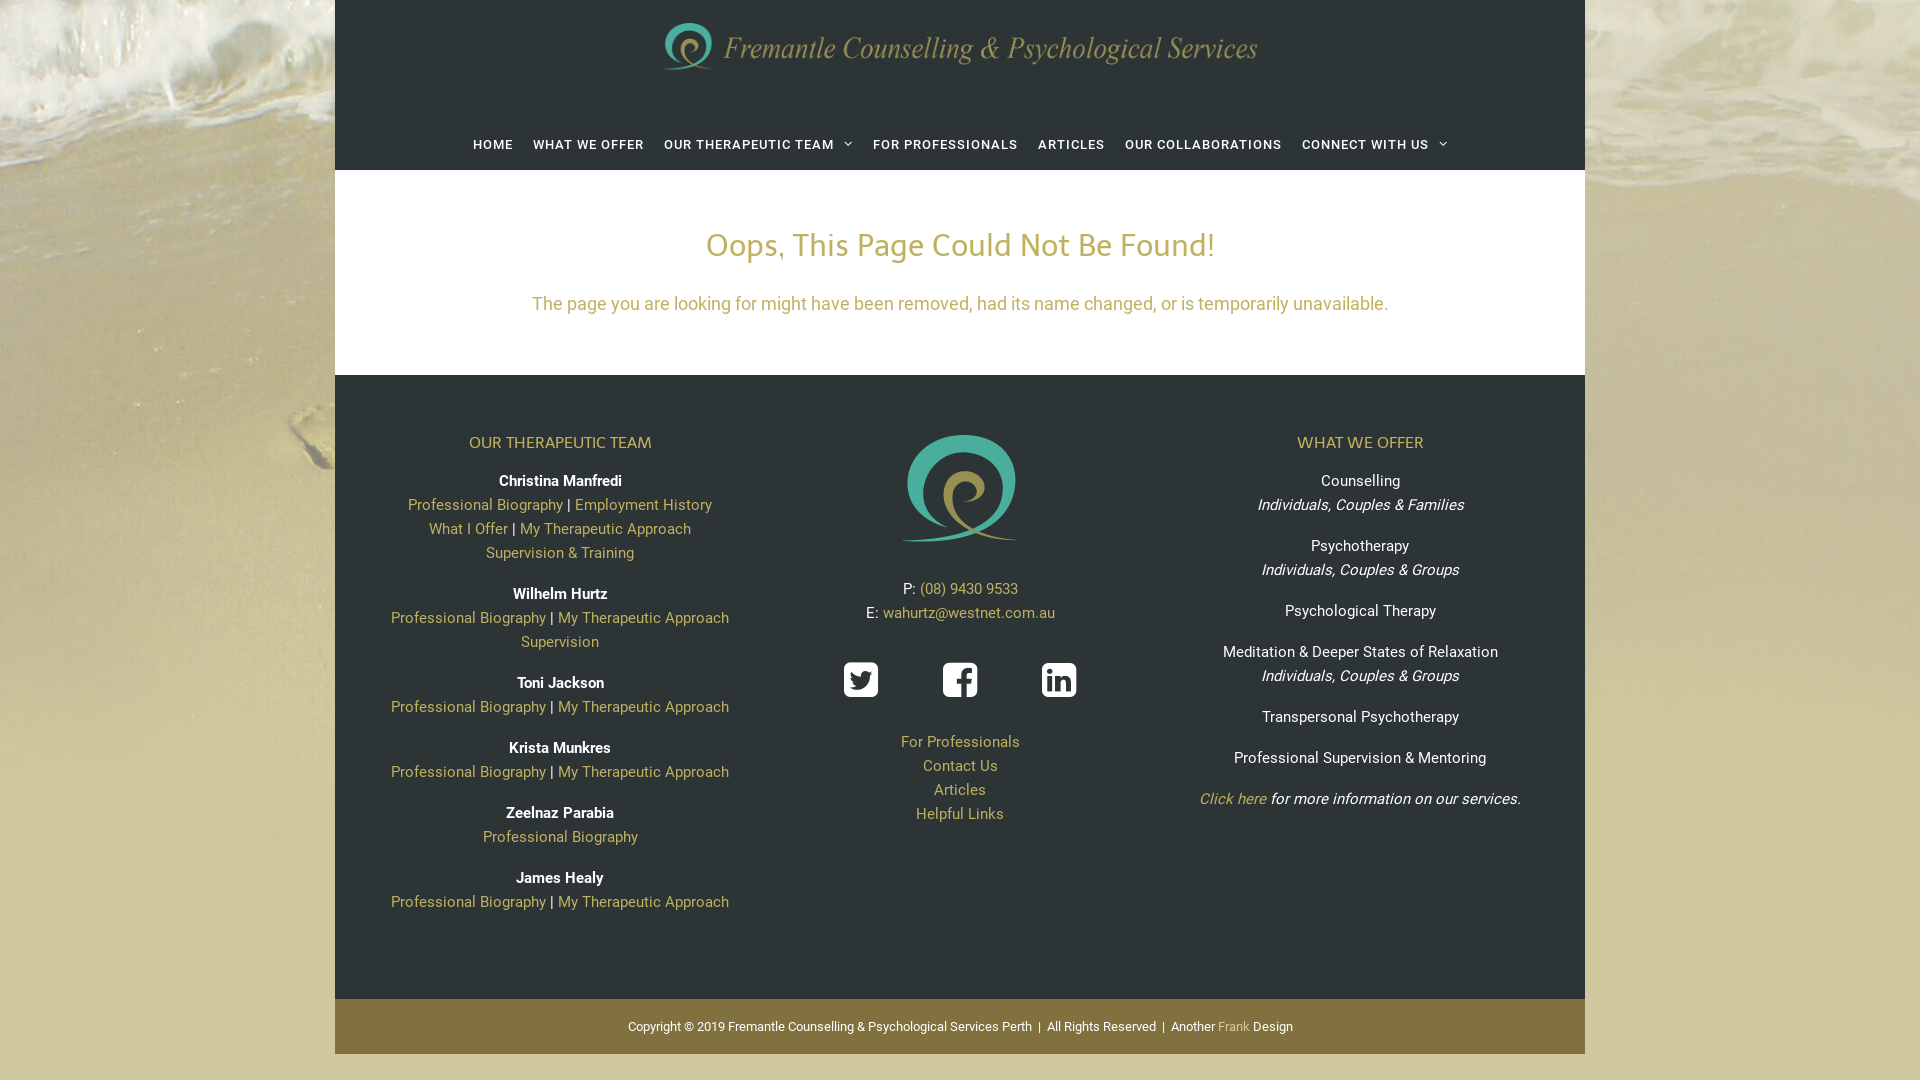 The image size is (1920, 1080). Describe the element at coordinates (560, 553) in the screenshot. I see `Supervision & Training` at that location.